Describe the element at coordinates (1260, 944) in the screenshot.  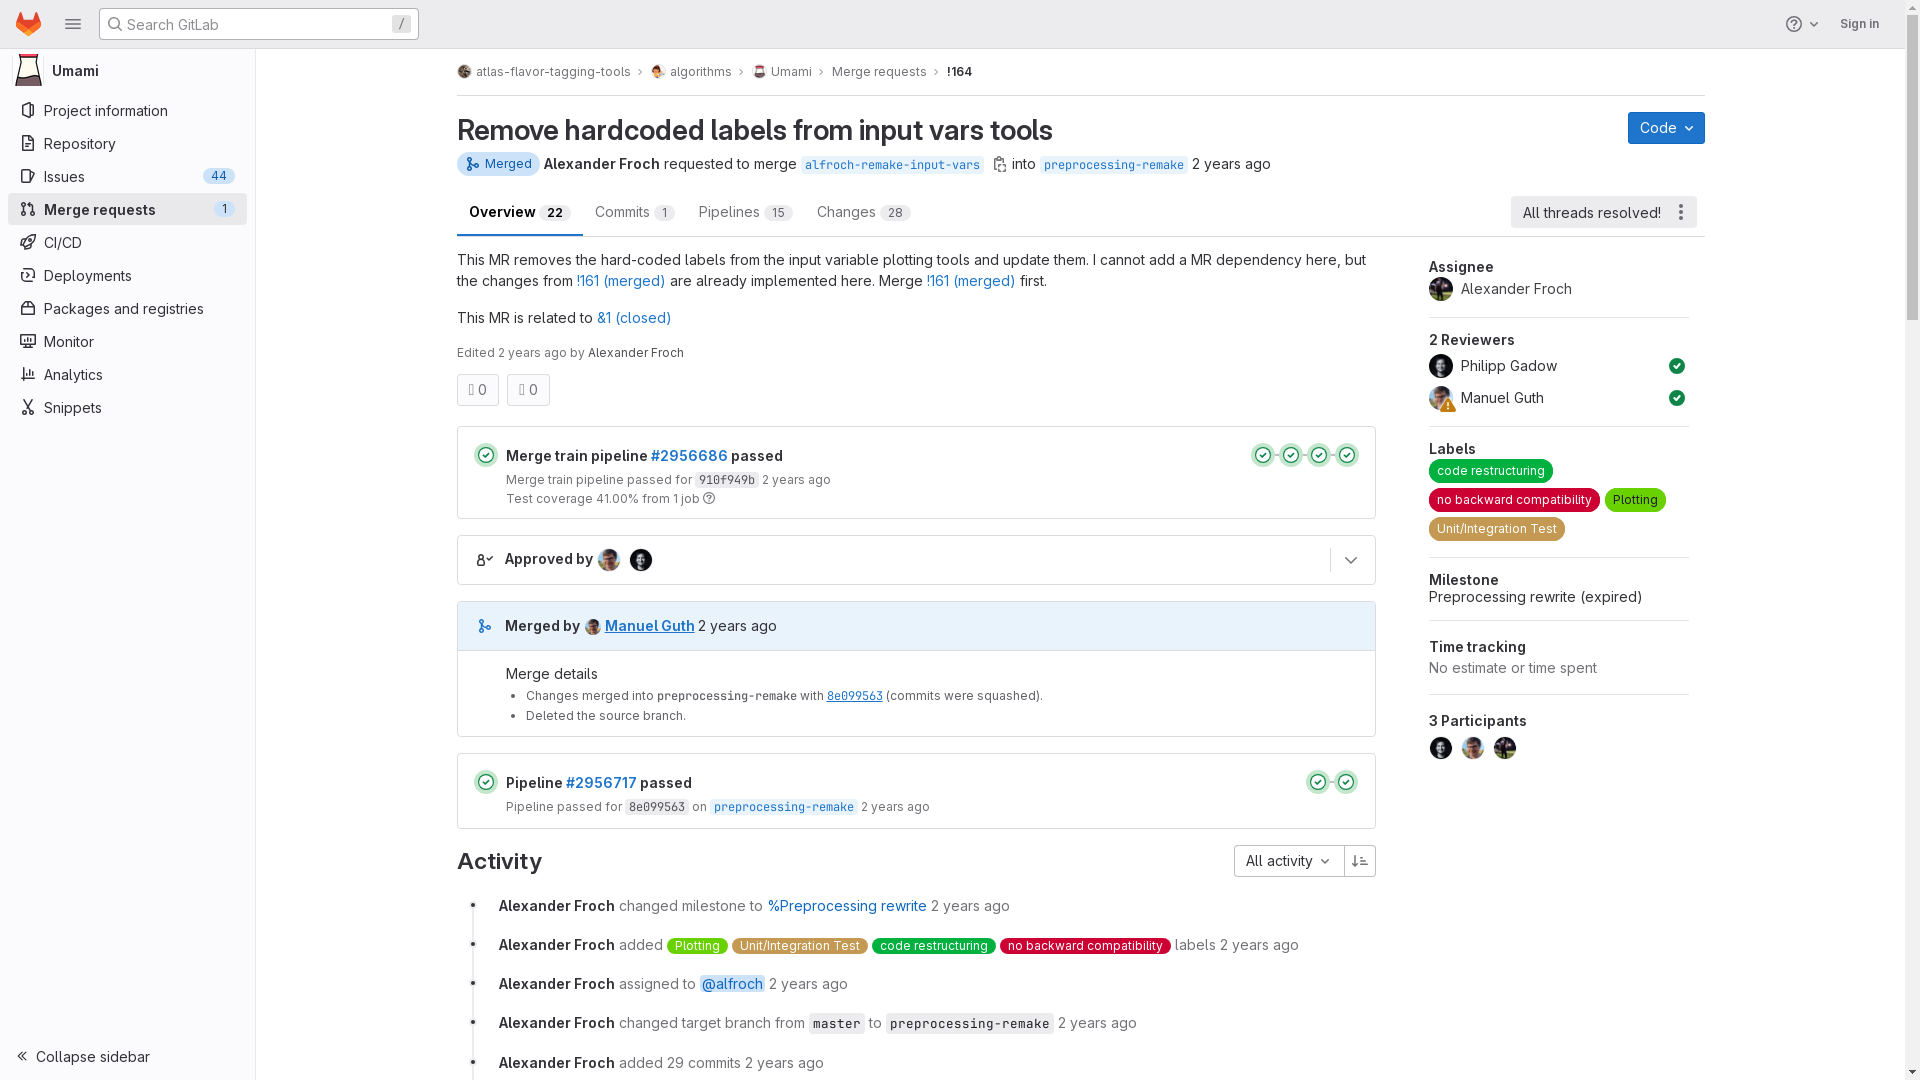
I see `2 years ago` at that location.